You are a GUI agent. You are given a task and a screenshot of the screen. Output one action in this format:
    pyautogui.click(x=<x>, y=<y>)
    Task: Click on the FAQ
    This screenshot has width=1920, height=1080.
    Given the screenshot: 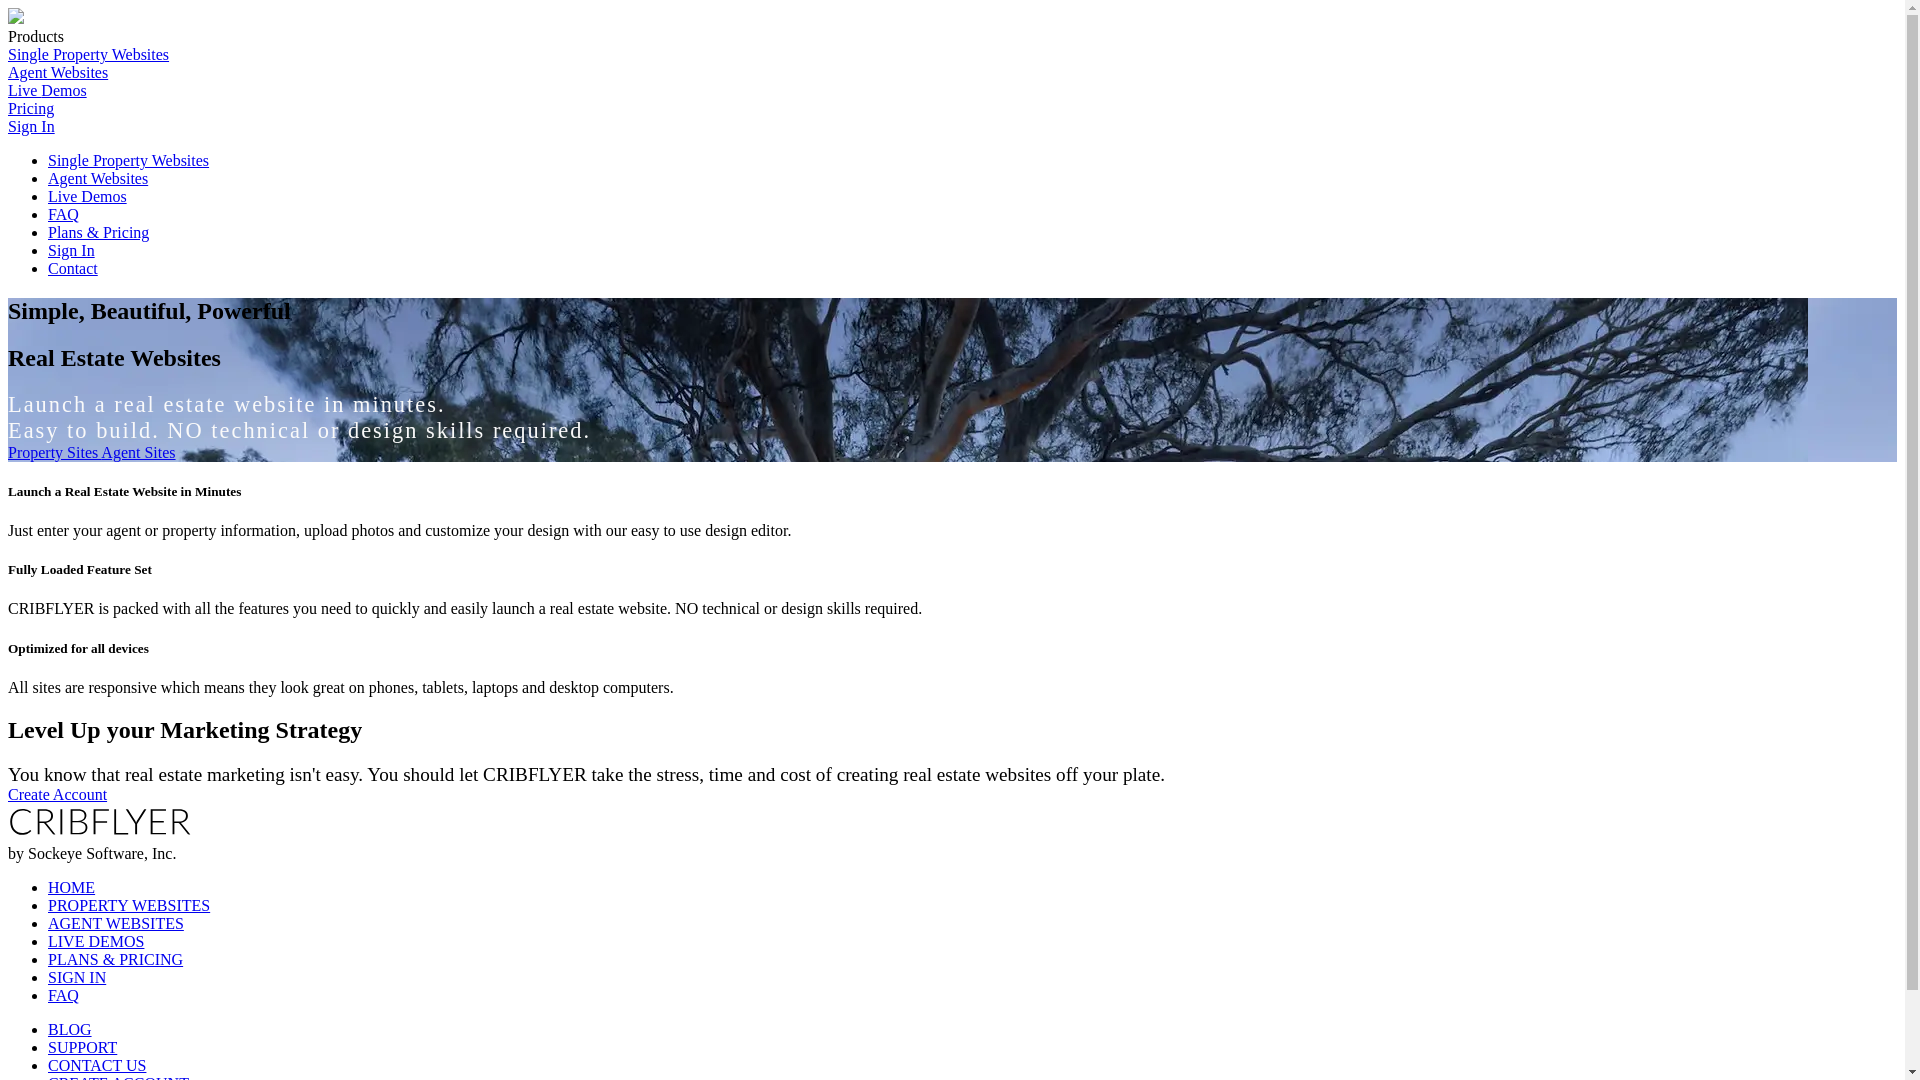 What is the action you would take?
    pyautogui.click(x=64, y=996)
    